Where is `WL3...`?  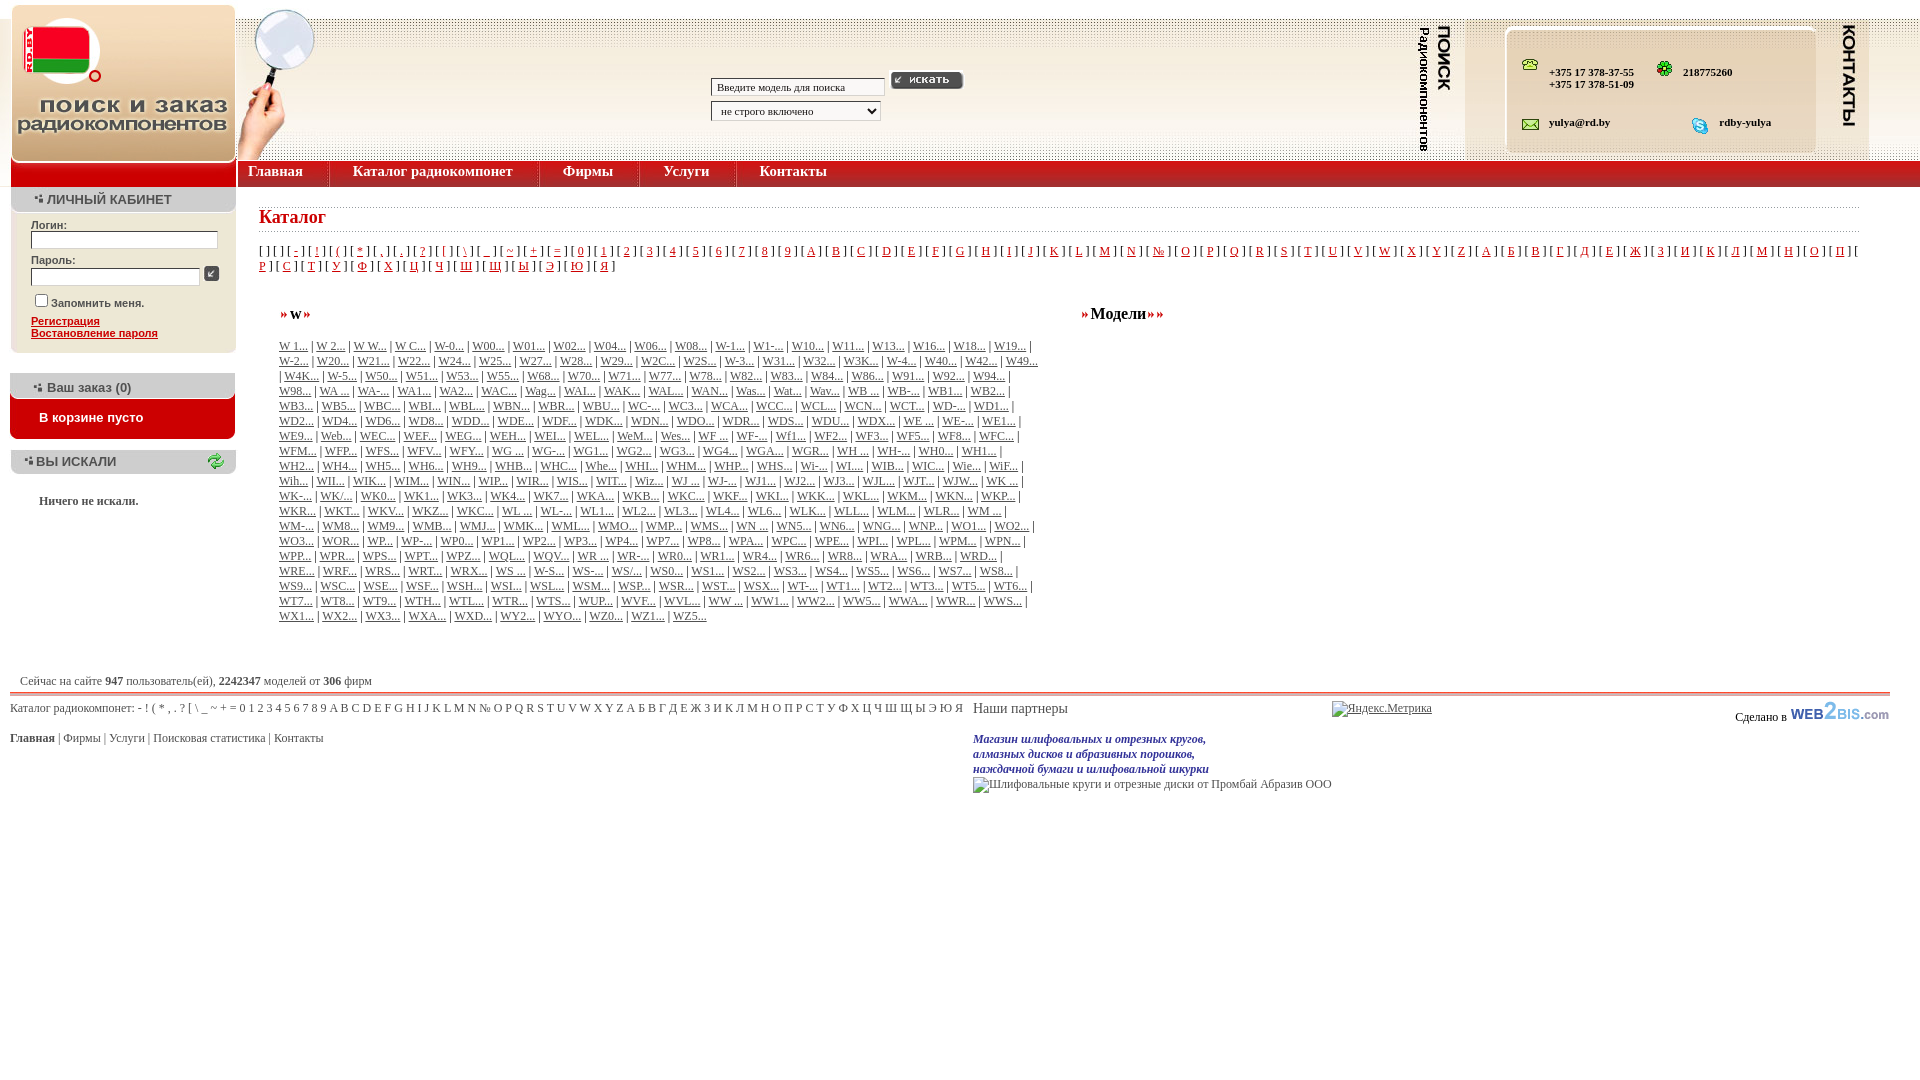 WL3... is located at coordinates (681, 511).